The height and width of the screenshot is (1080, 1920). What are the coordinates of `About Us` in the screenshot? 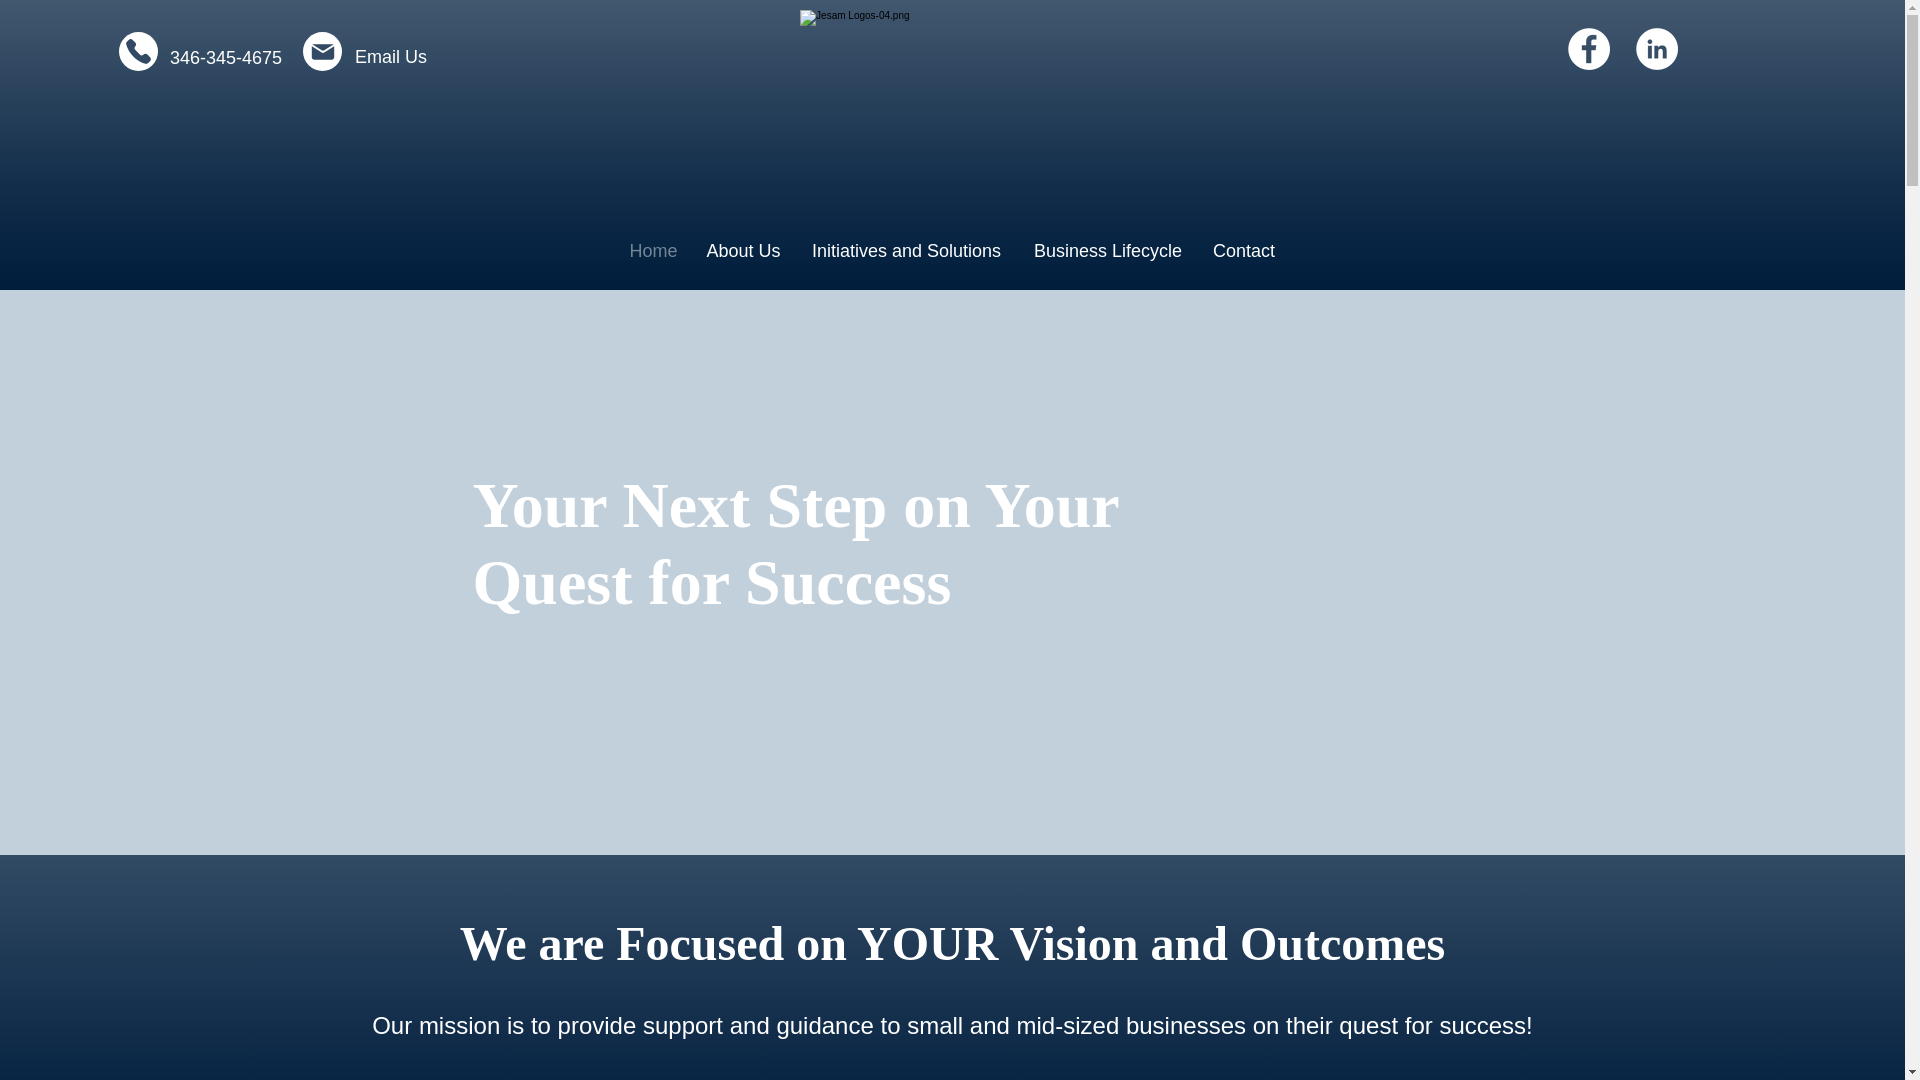 It's located at (742, 250).